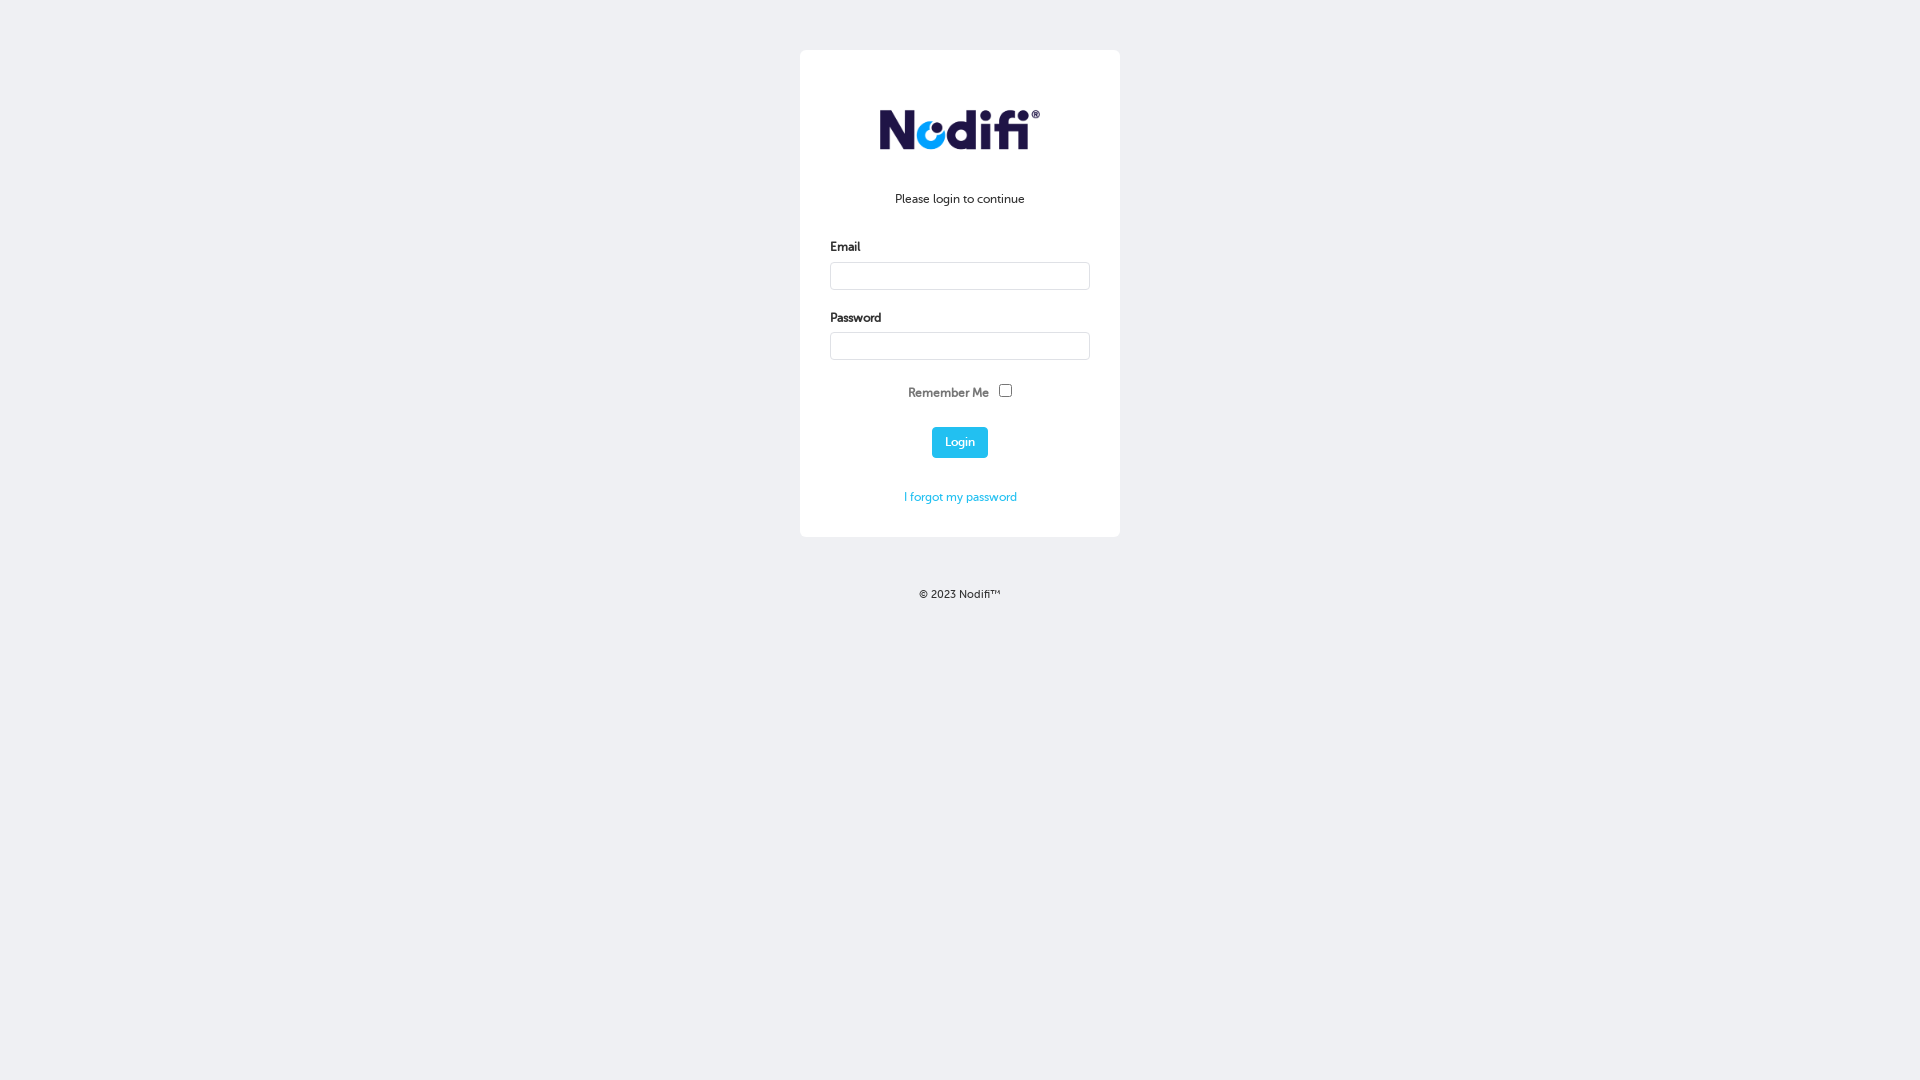 This screenshot has height=1080, width=1920. What do you see at coordinates (960, 442) in the screenshot?
I see `Login` at bounding box center [960, 442].